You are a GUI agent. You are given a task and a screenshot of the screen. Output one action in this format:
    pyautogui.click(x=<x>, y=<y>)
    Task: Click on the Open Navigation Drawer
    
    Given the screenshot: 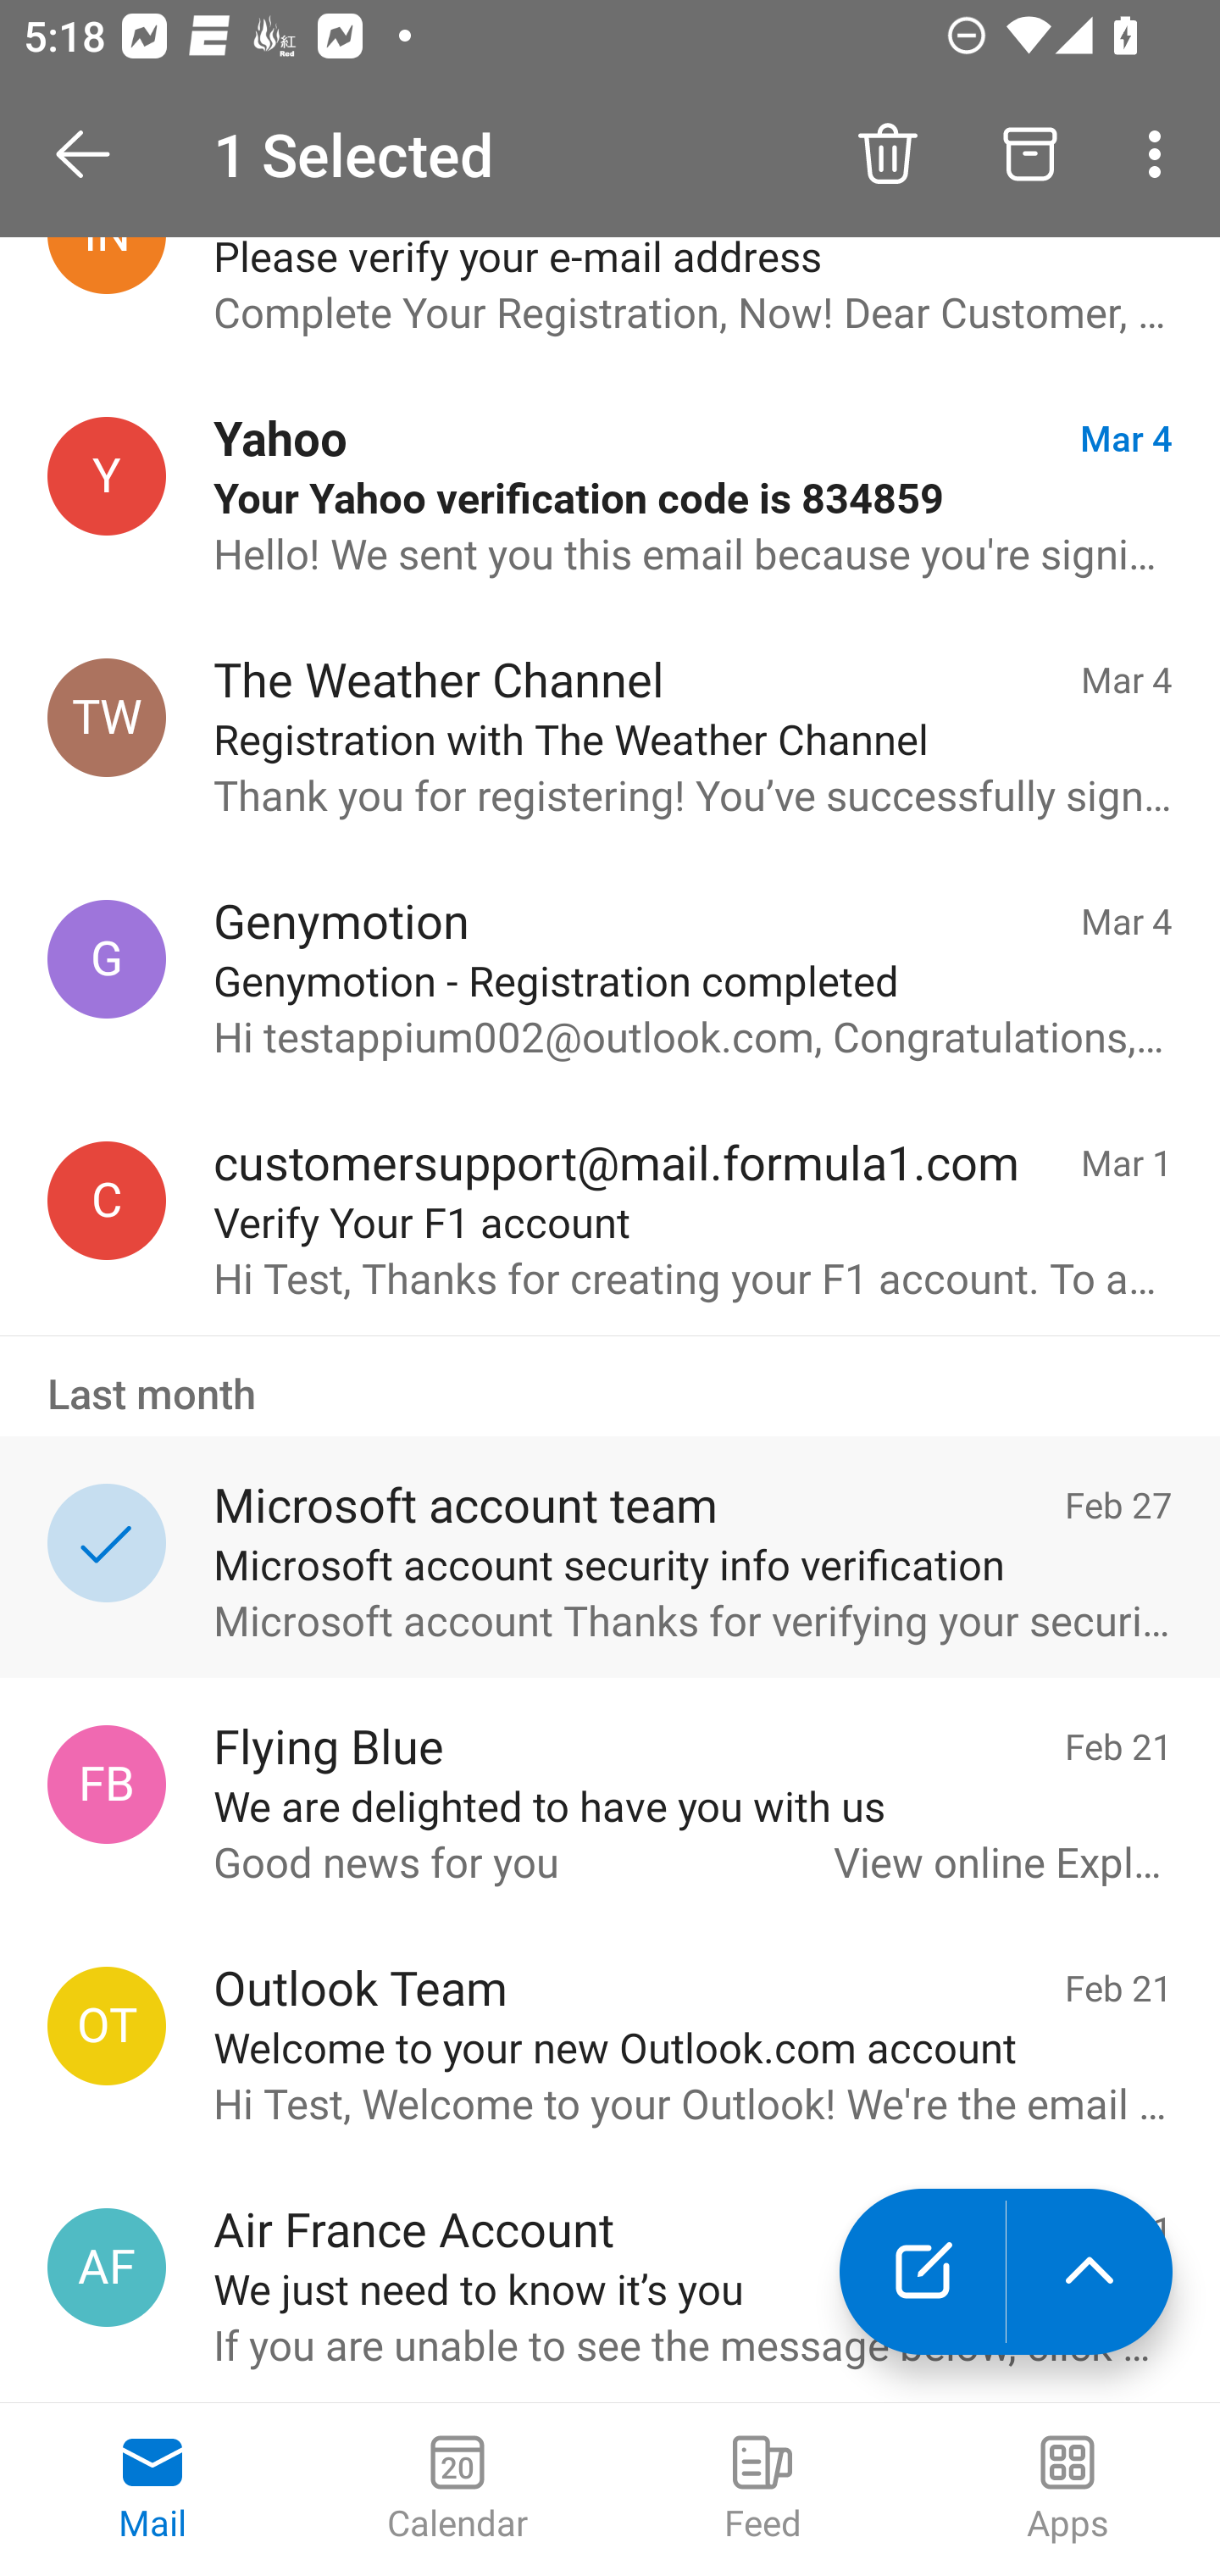 What is the action you would take?
    pyautogui.click(x=94, y=154)
    